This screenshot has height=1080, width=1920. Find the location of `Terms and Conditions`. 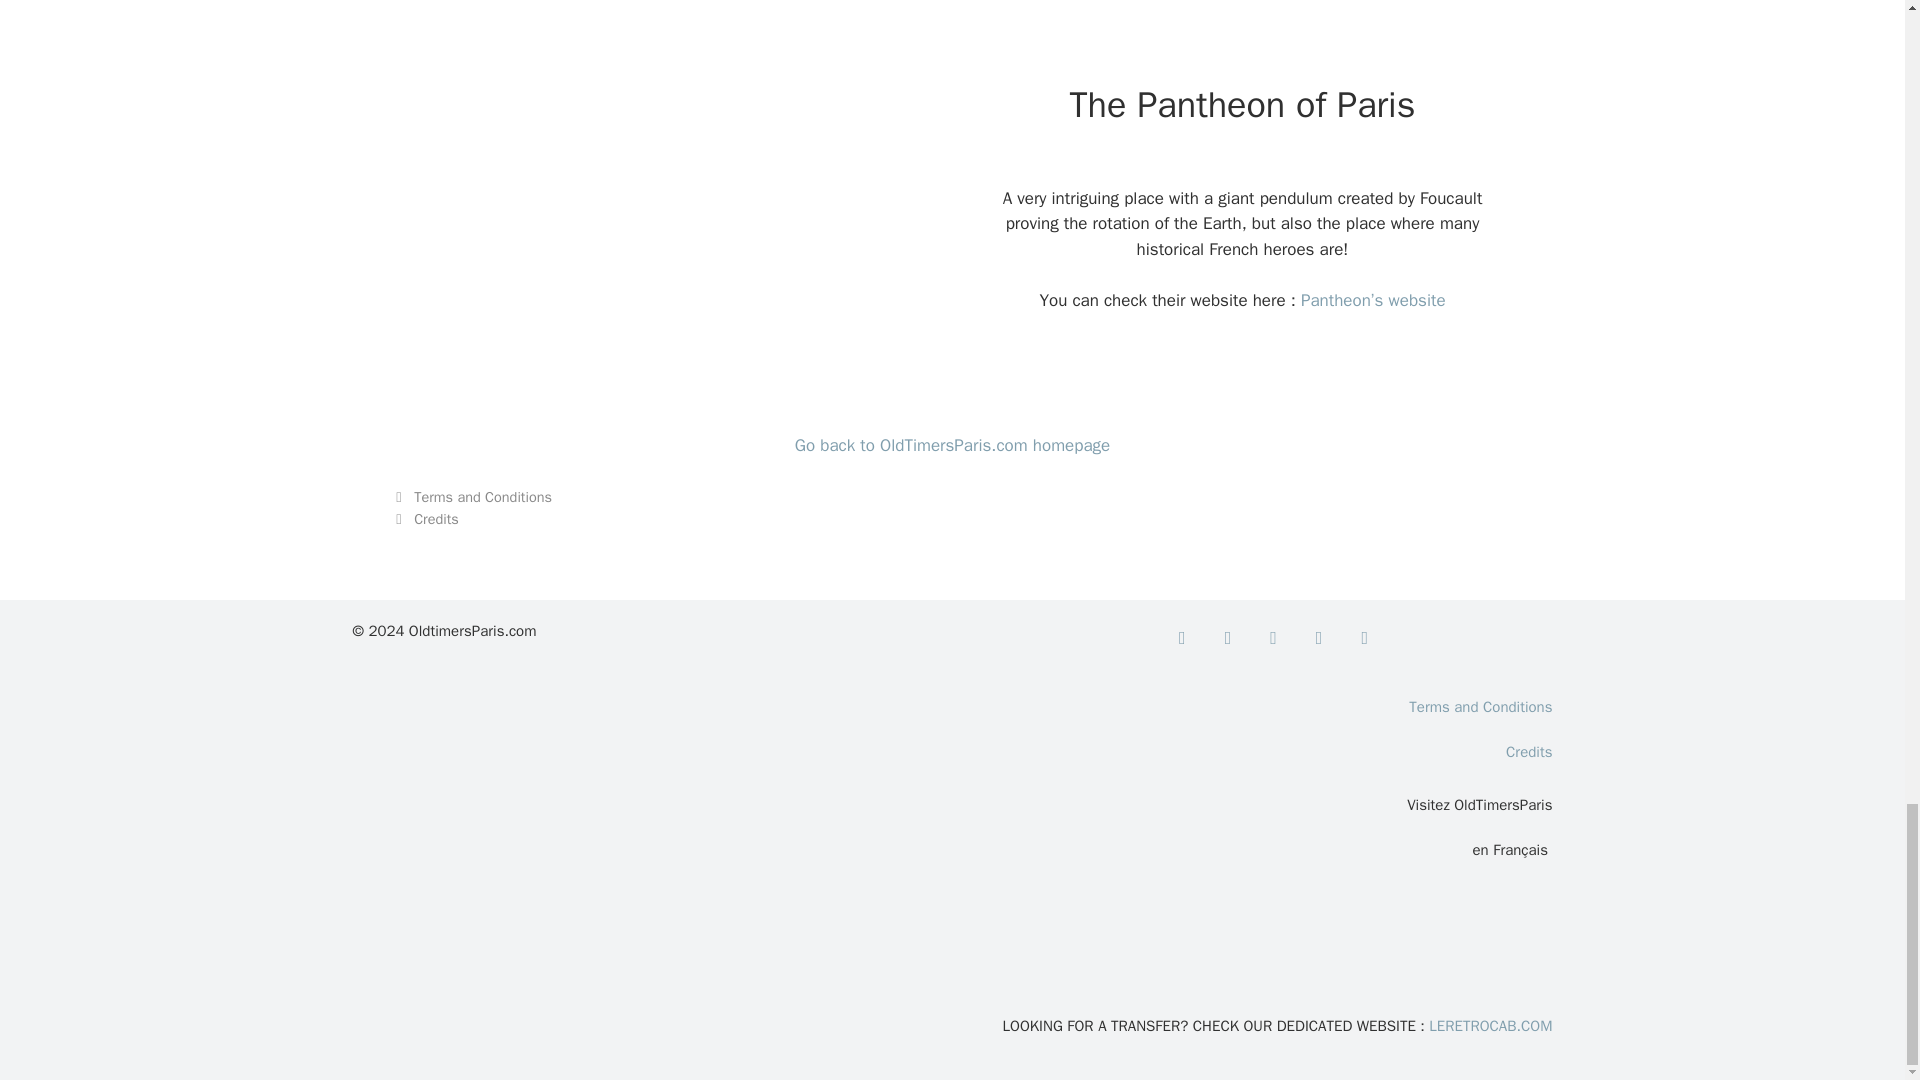

Terms and Conditions is located at coordinates (483, 497).